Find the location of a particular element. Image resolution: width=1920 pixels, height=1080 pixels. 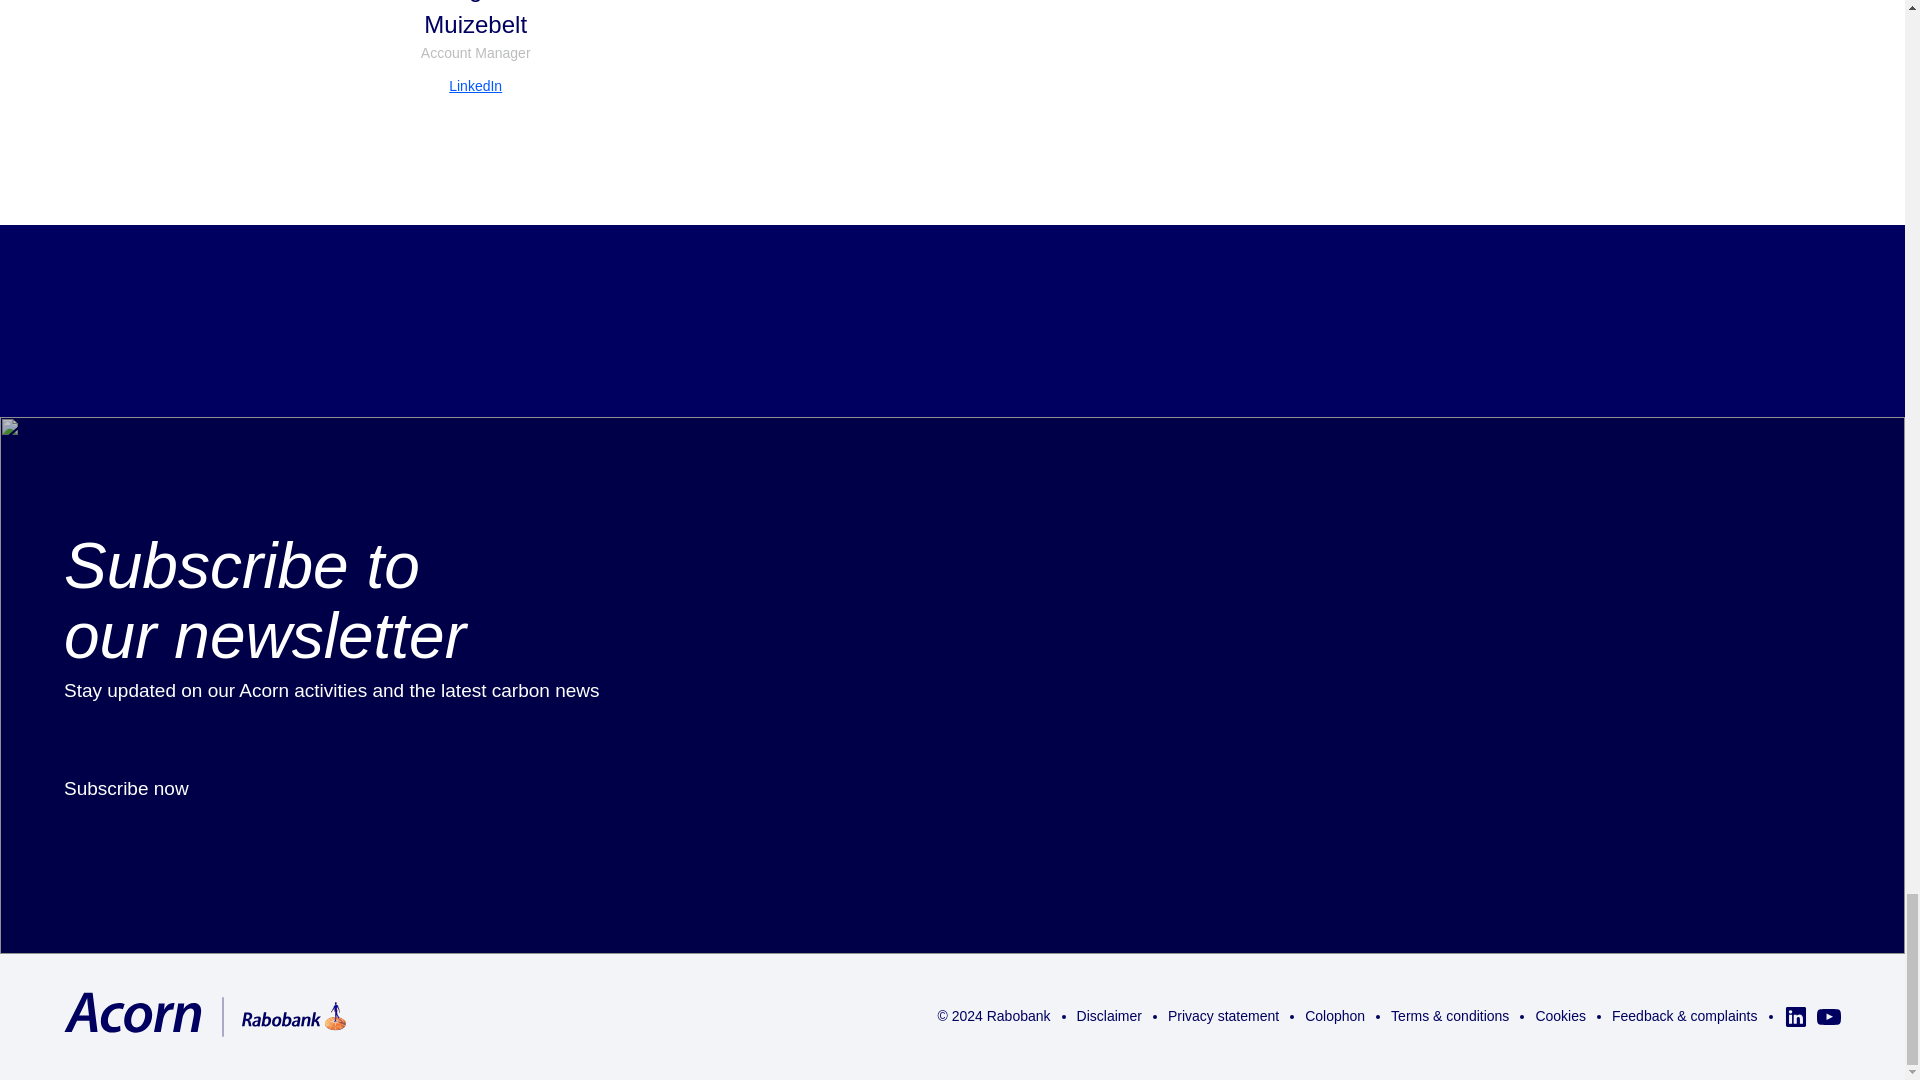

Cookies is located at coordinates (1560, 1016).